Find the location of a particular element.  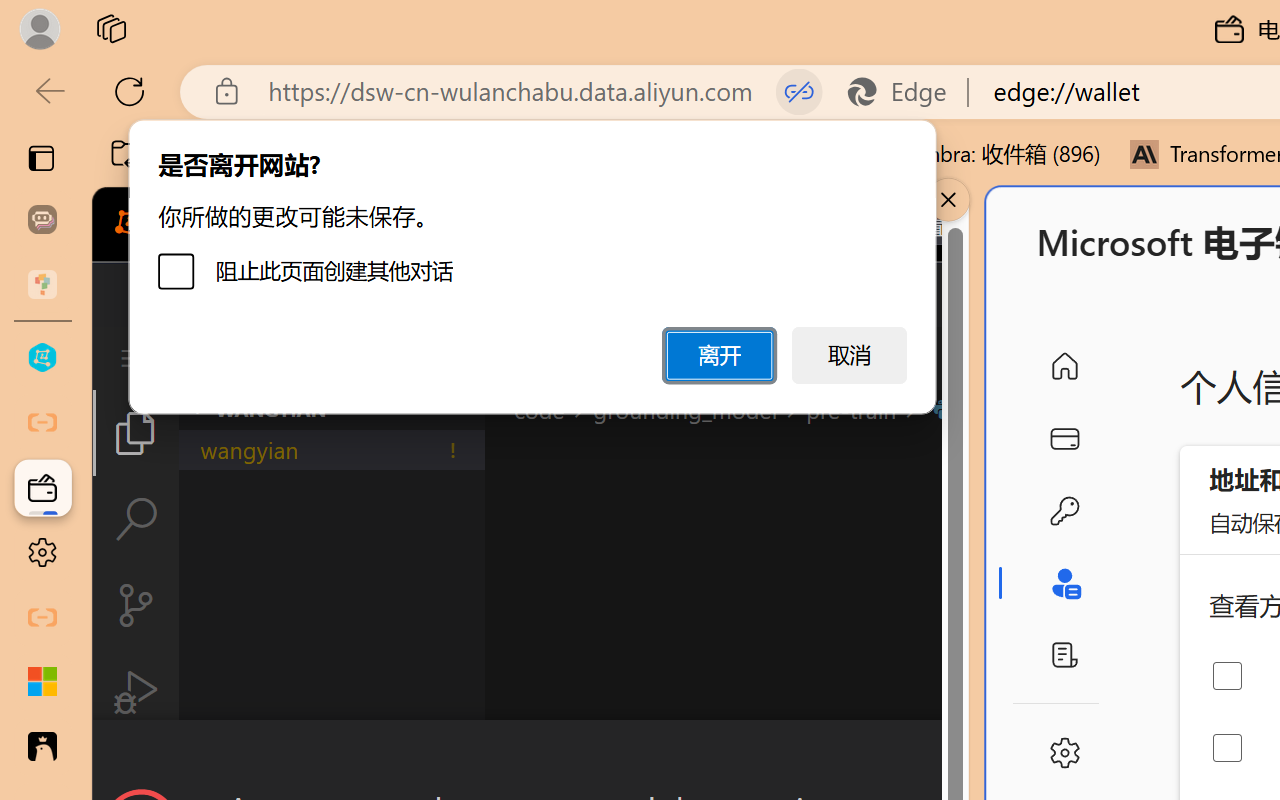

Run and Debug (Ctrl+Shift+D) is located at coordinates (136, 692).